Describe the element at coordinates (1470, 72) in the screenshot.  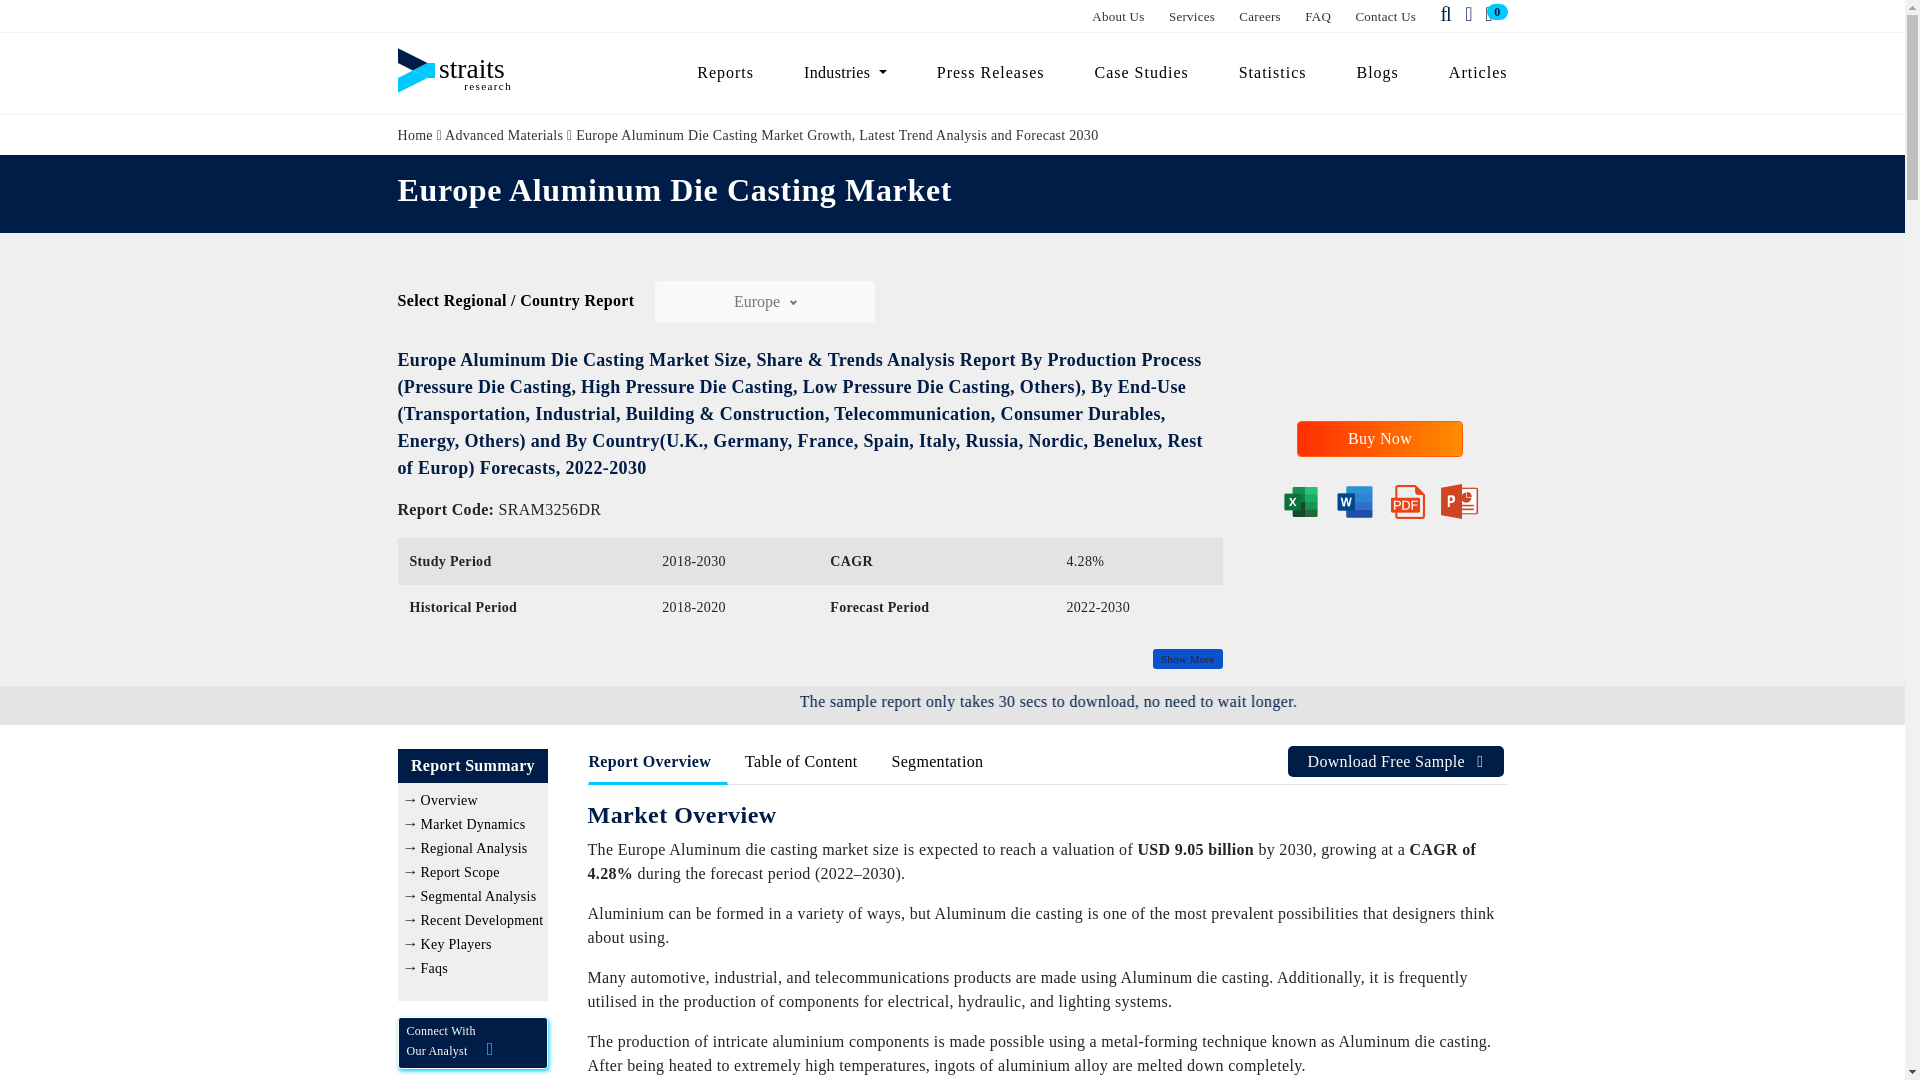
I see `Articles` at that location.